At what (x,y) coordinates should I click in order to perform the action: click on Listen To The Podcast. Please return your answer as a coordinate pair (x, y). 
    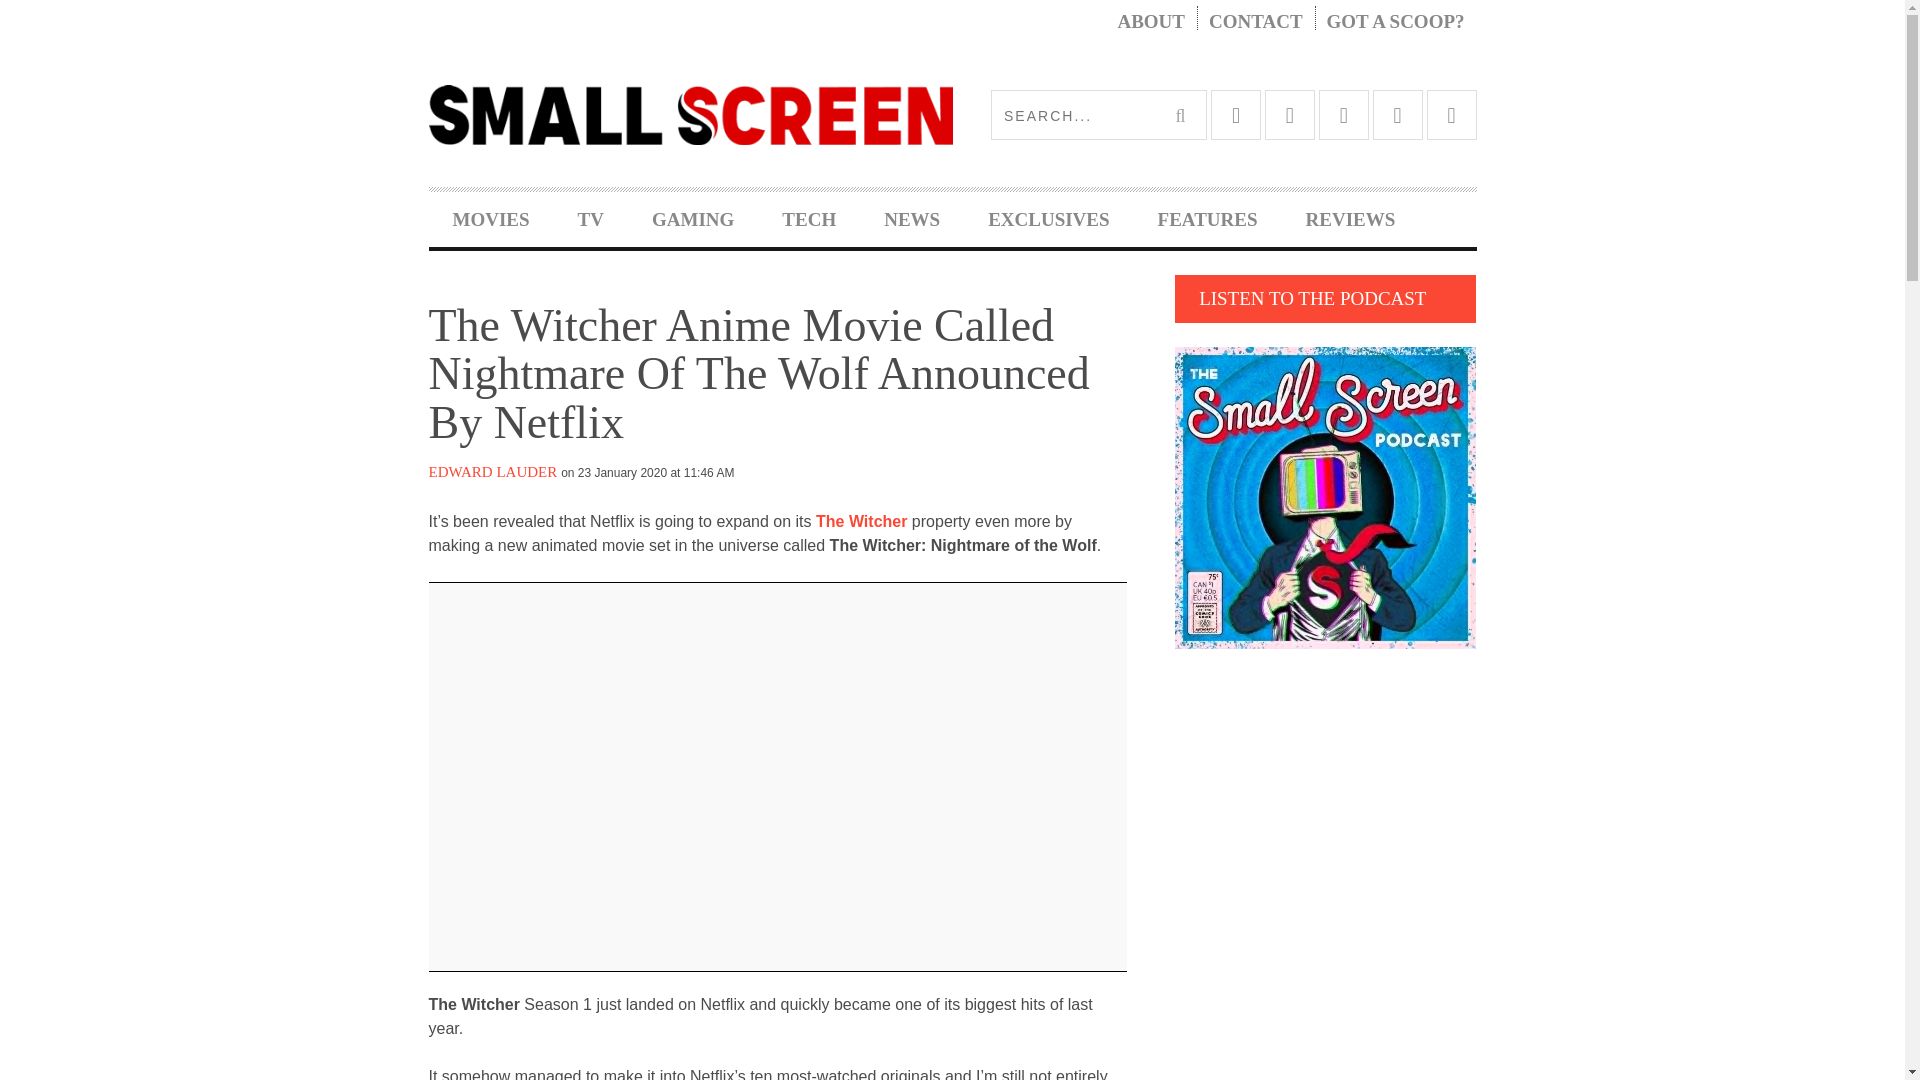
    Looking at the image, I should click on (1326, 497).